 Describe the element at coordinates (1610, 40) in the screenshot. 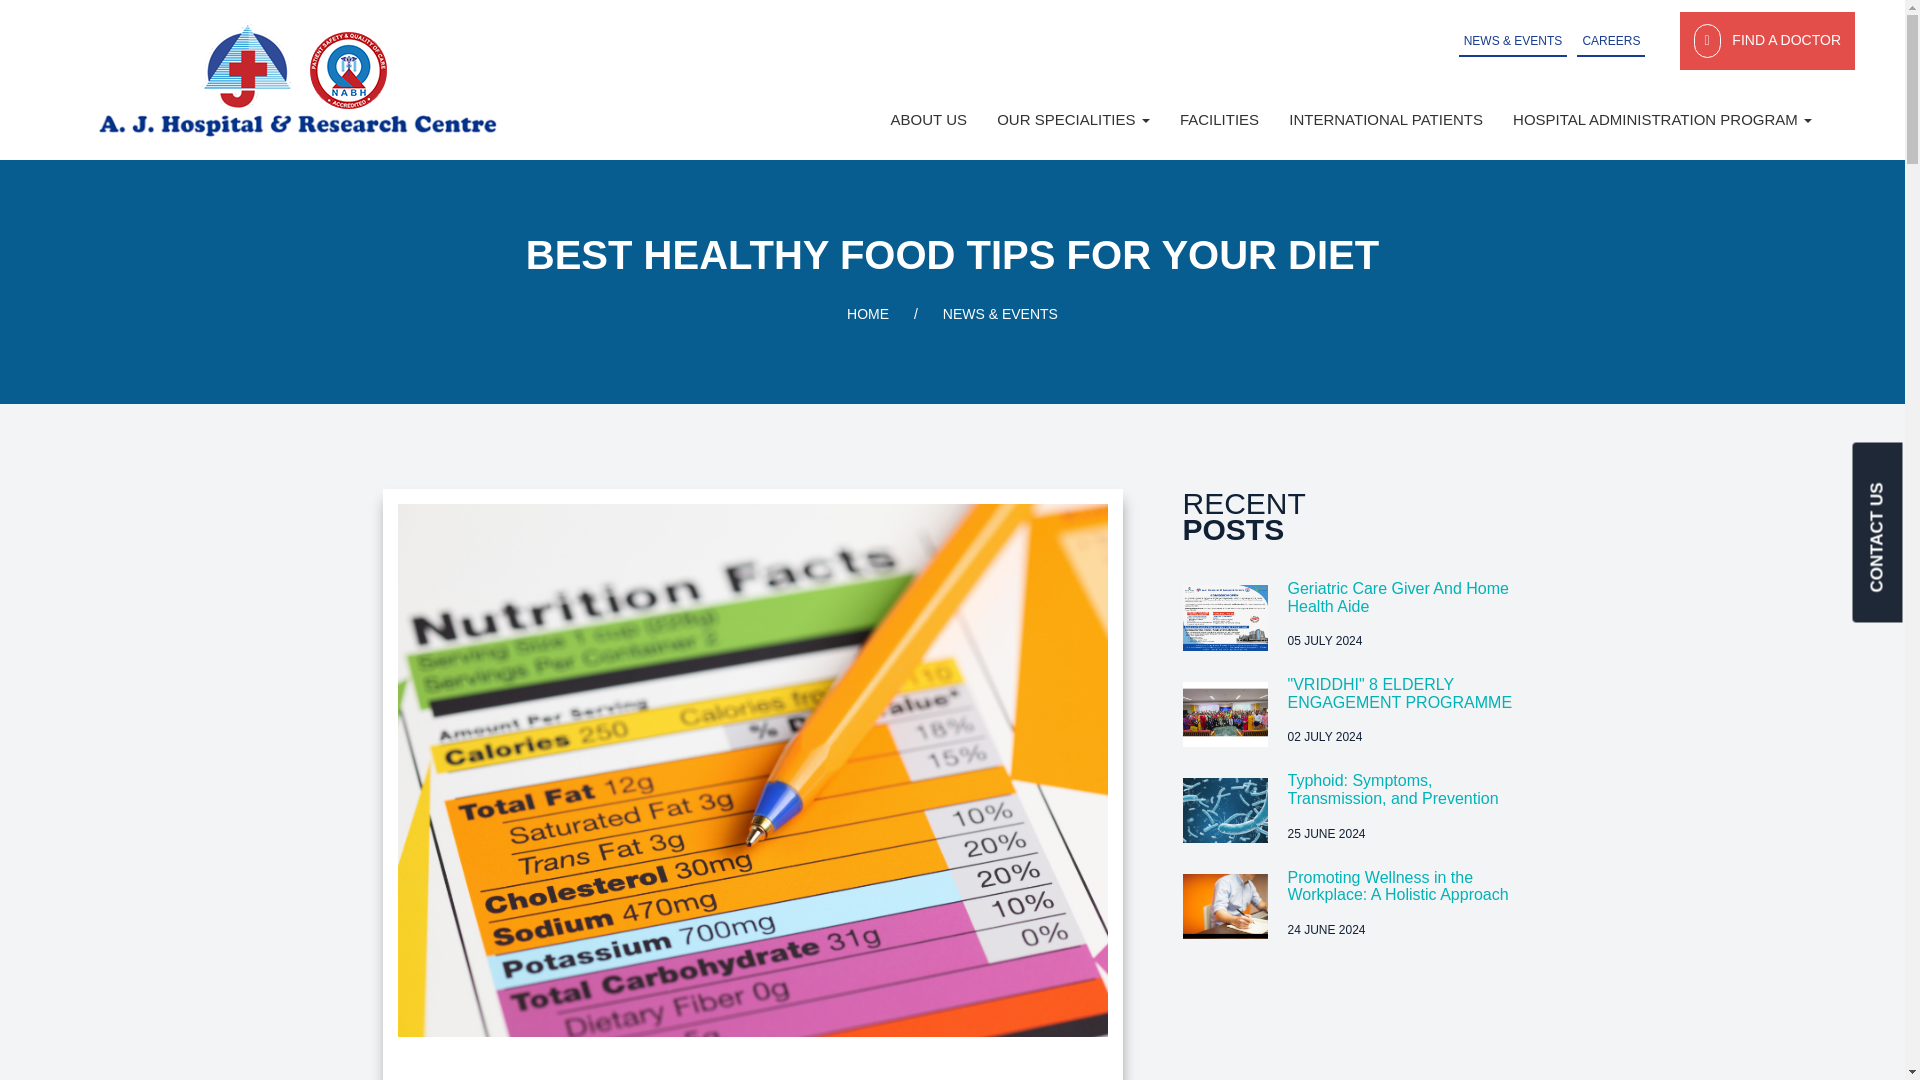

I see `CAREERS` at that location.